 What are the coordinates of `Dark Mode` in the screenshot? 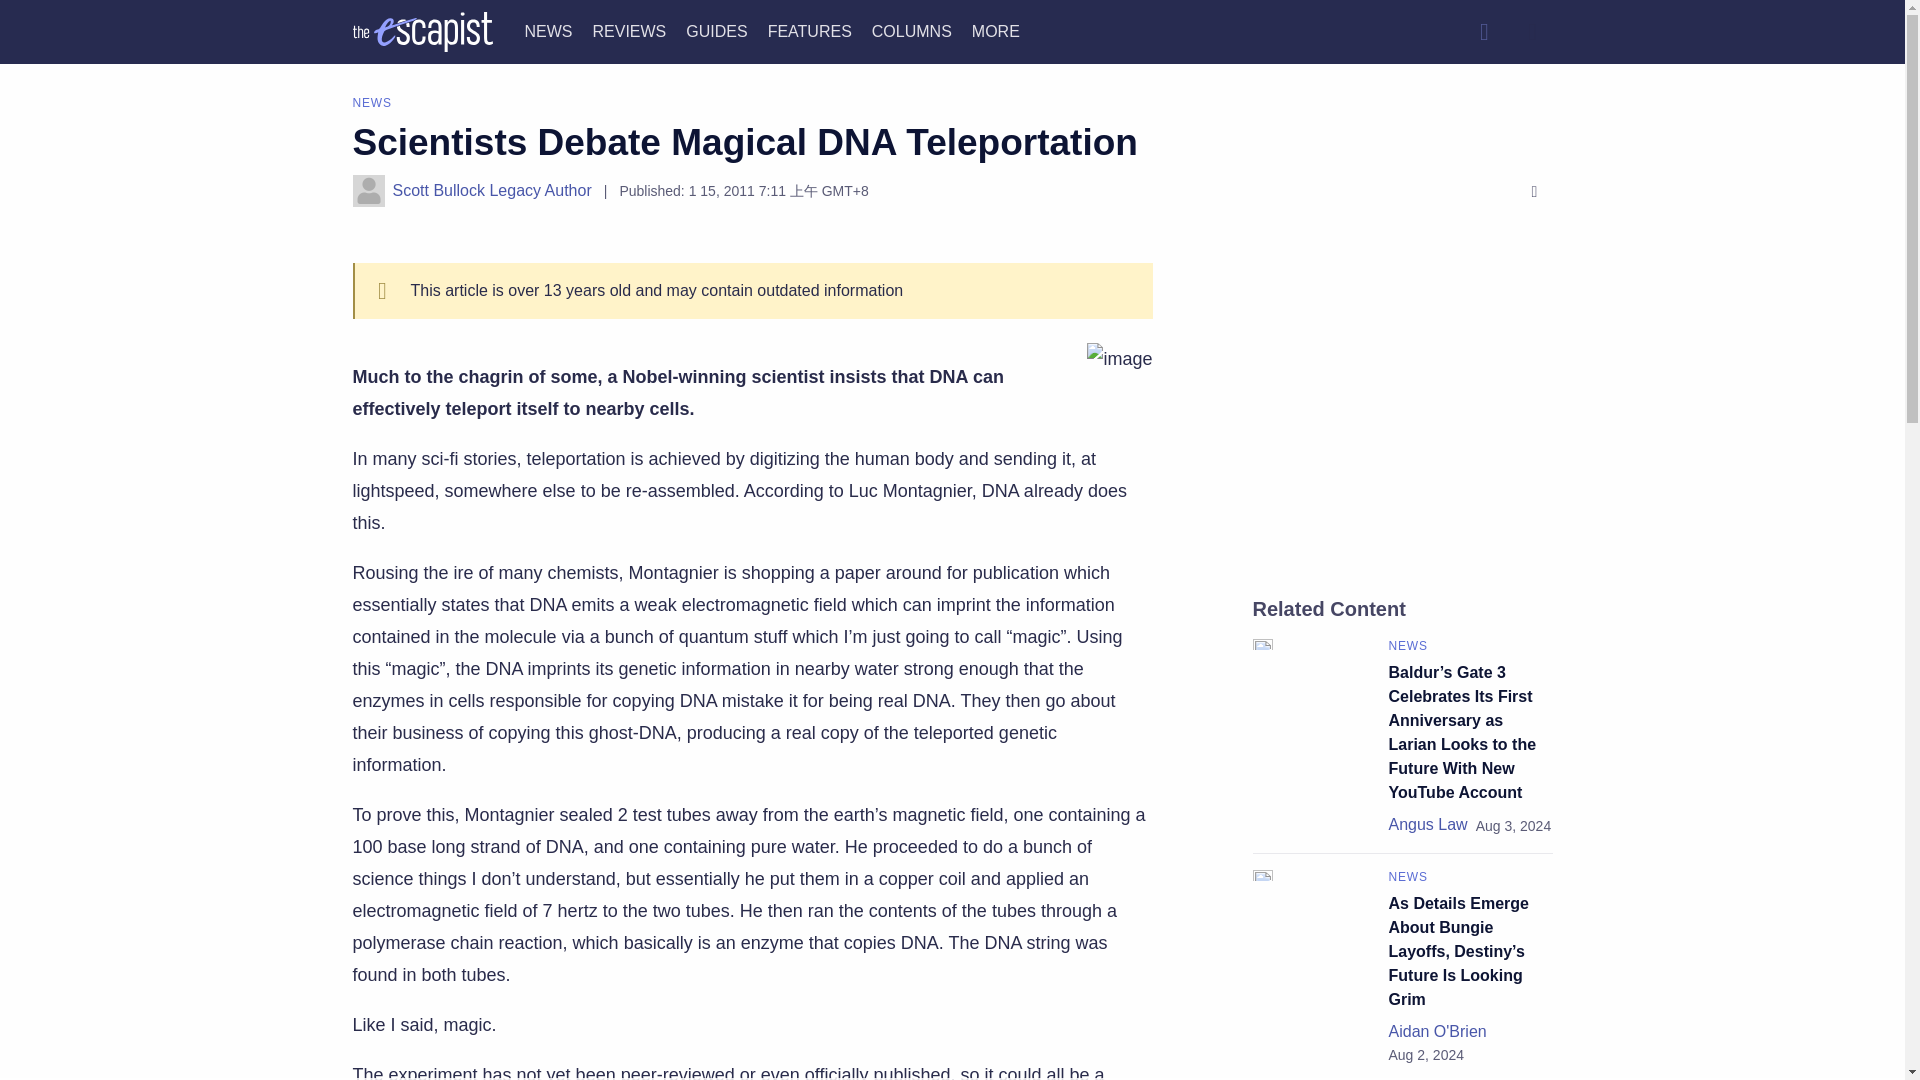 It's located at (1532, 31).